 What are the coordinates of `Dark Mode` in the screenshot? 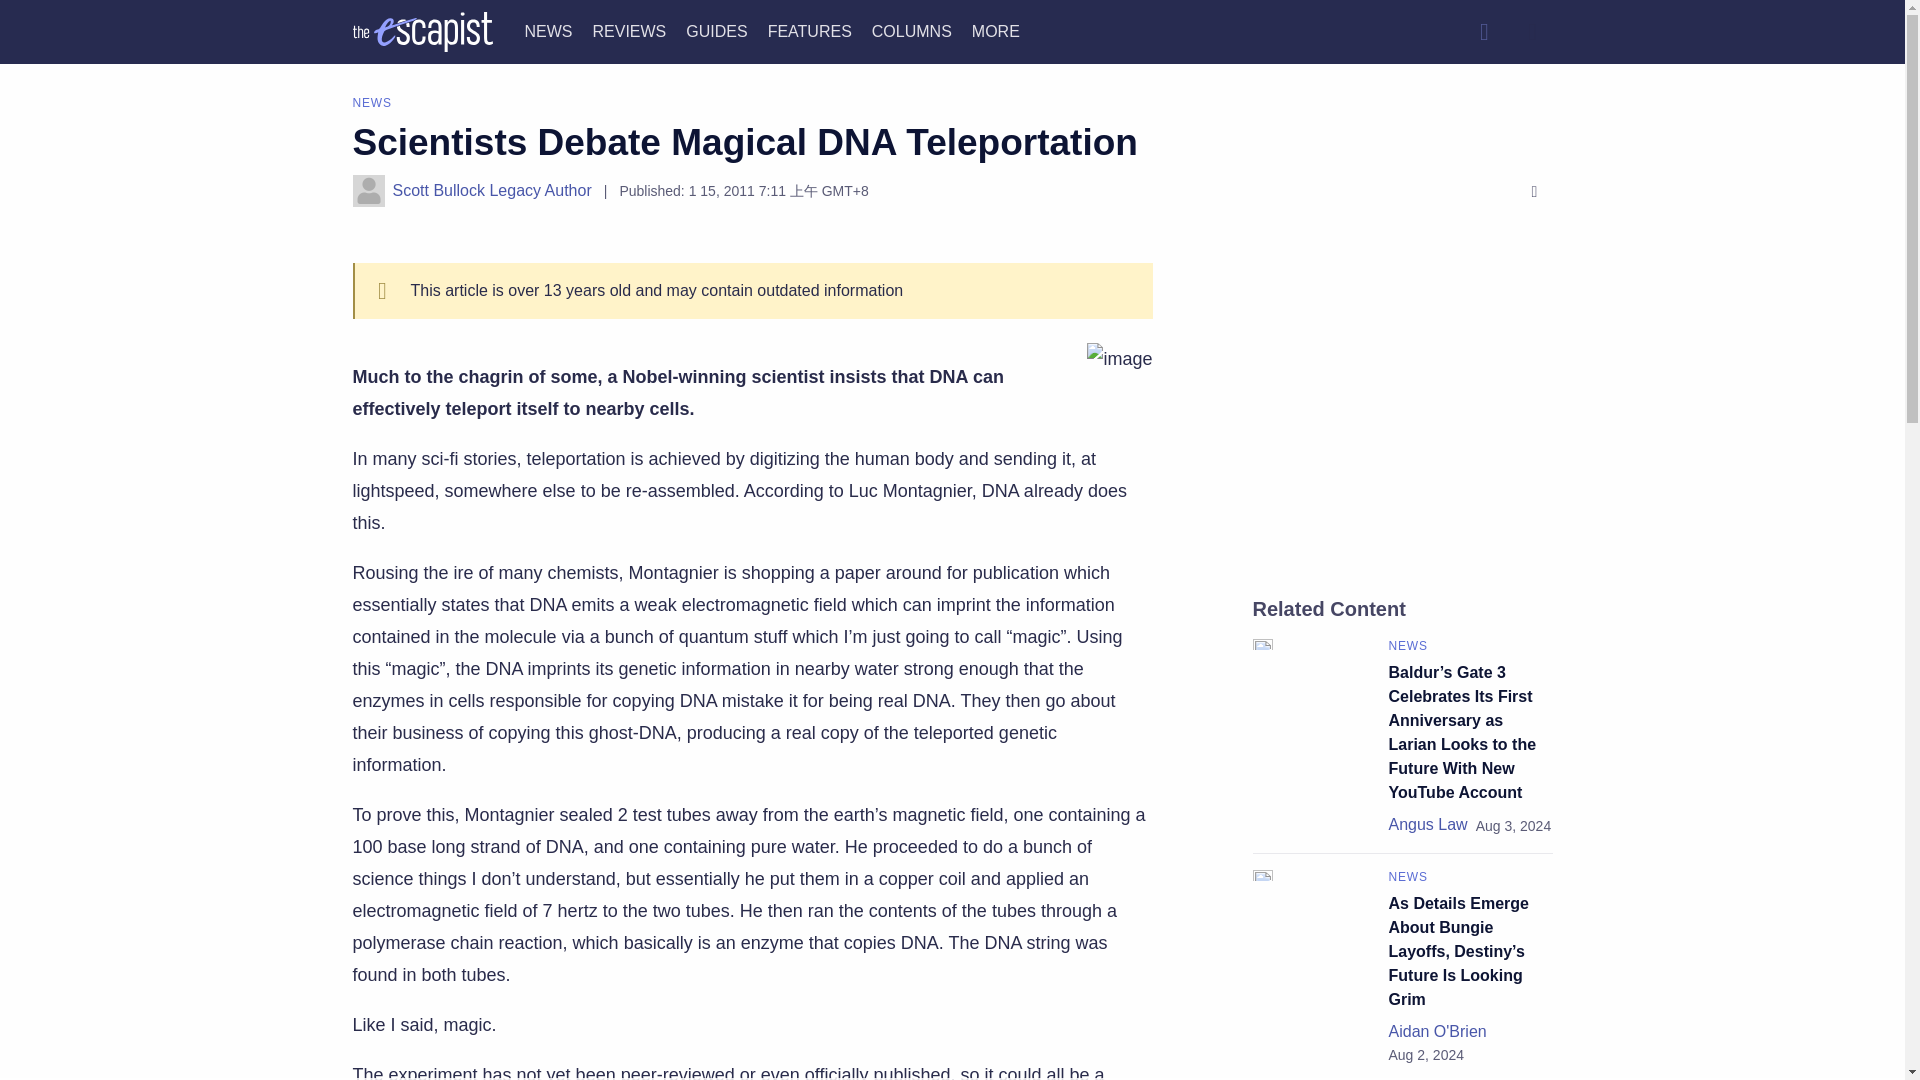 It's located at (1532, 31).